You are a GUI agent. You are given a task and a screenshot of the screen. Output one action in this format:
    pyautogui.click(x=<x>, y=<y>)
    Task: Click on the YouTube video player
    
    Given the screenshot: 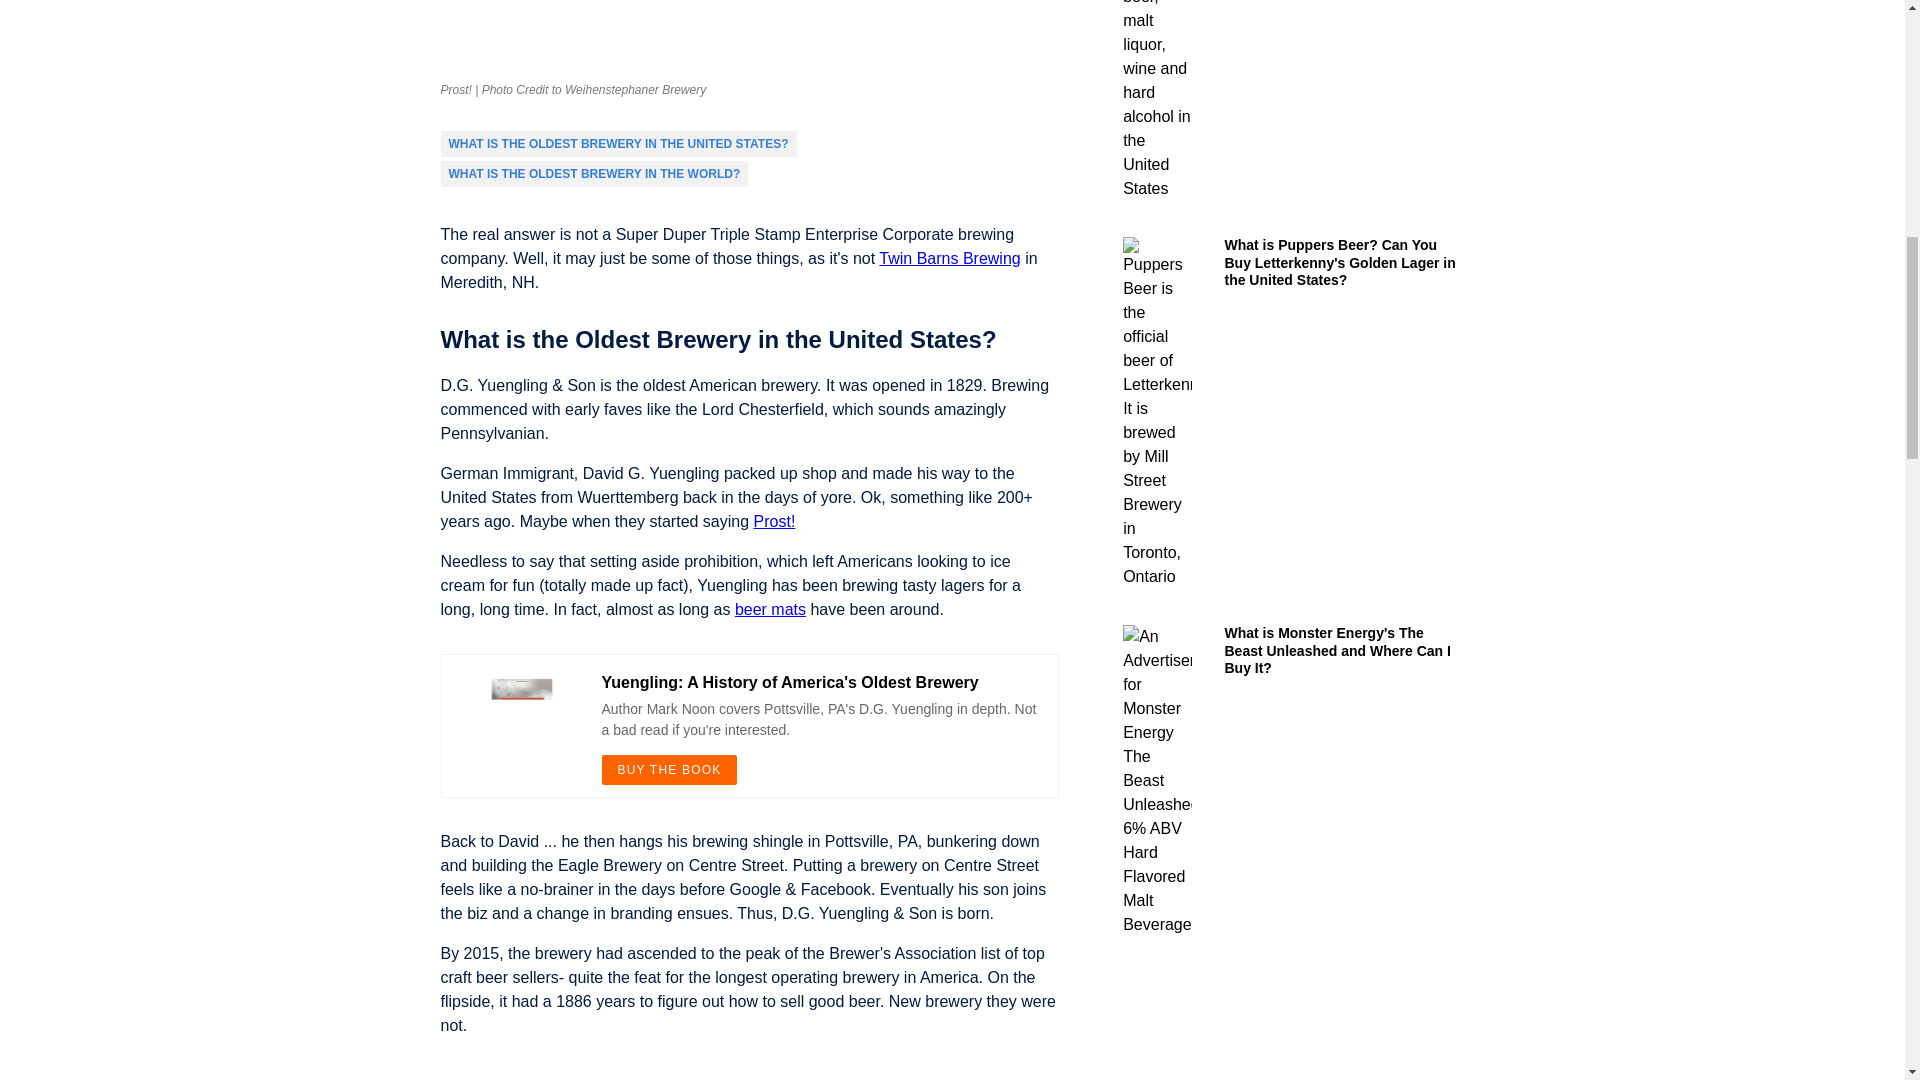 What is the action you would take?
    pyautogui.click(x=720, y=1067)
    